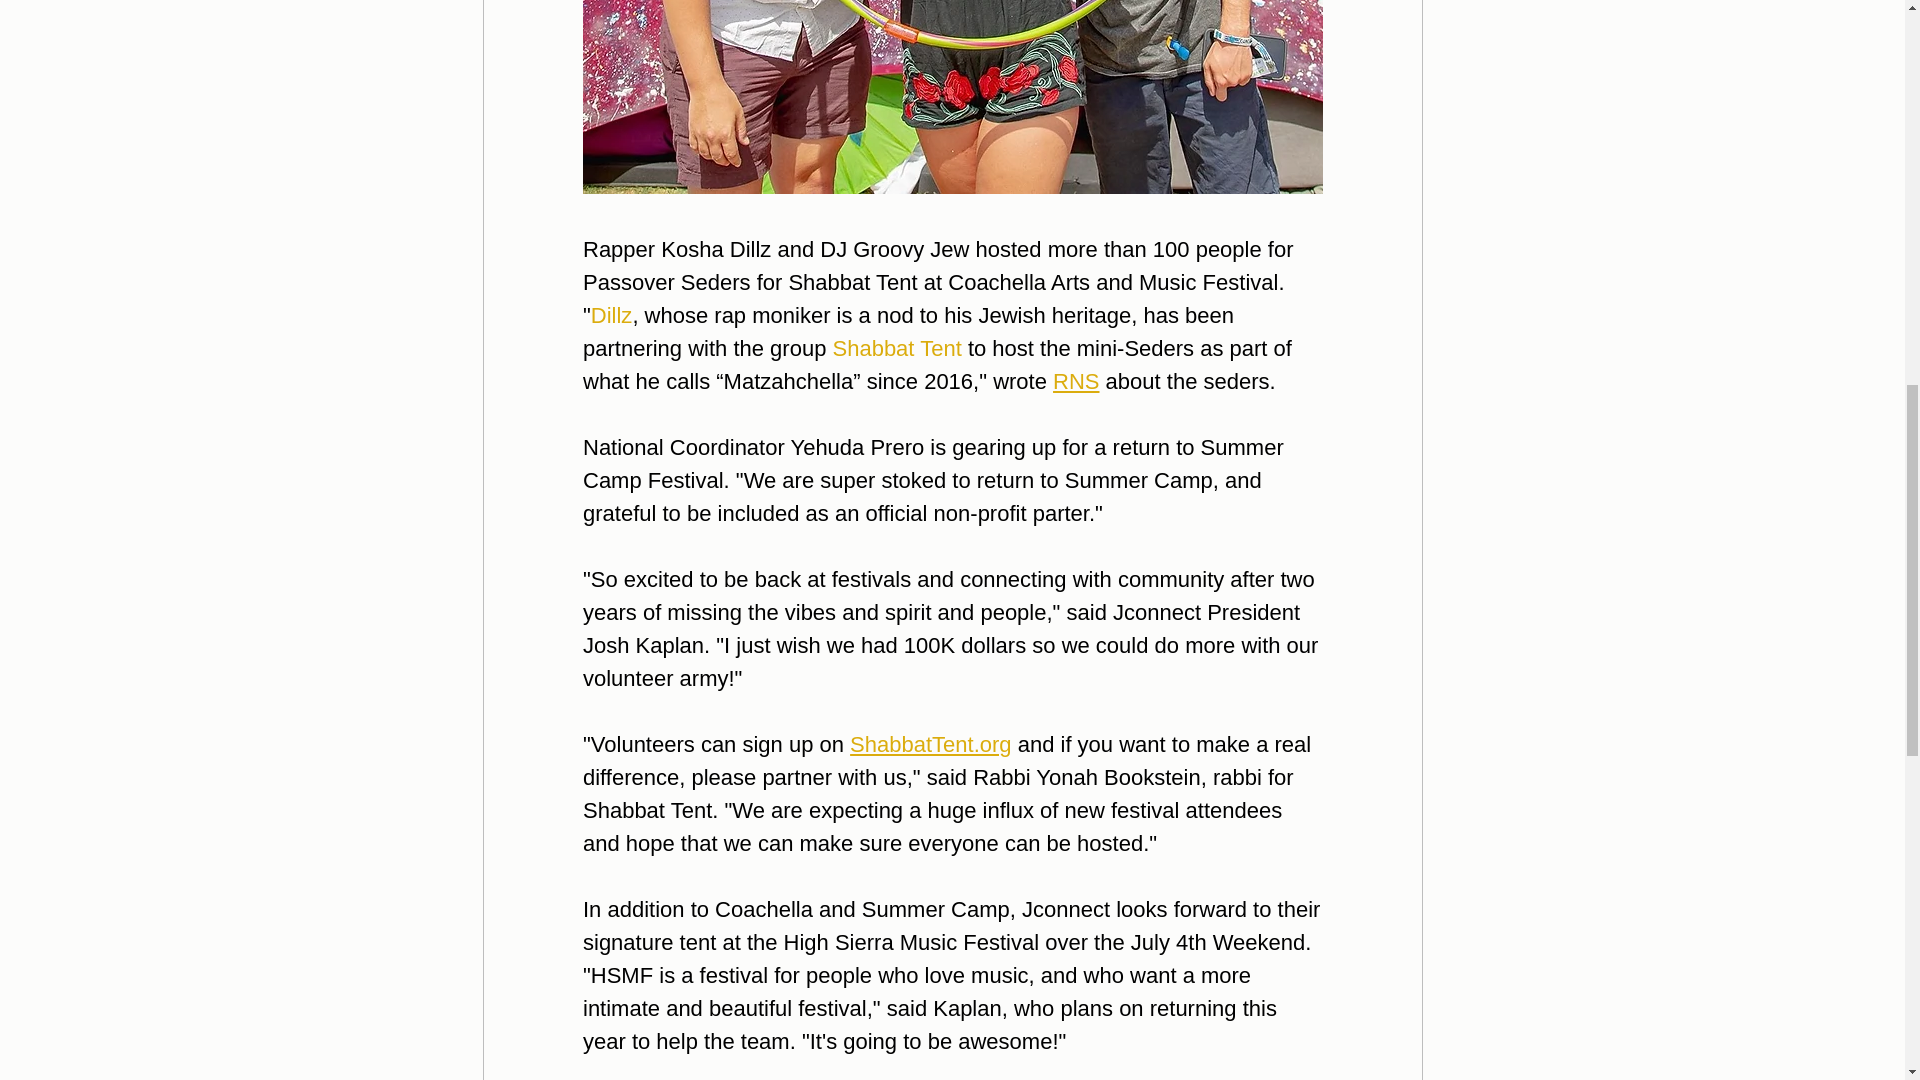 This screenshot has width=1920, height=1080. Describe the element at coordinates (930, 744) in the screenshot. I see `ShabbatTent.org` at that location.